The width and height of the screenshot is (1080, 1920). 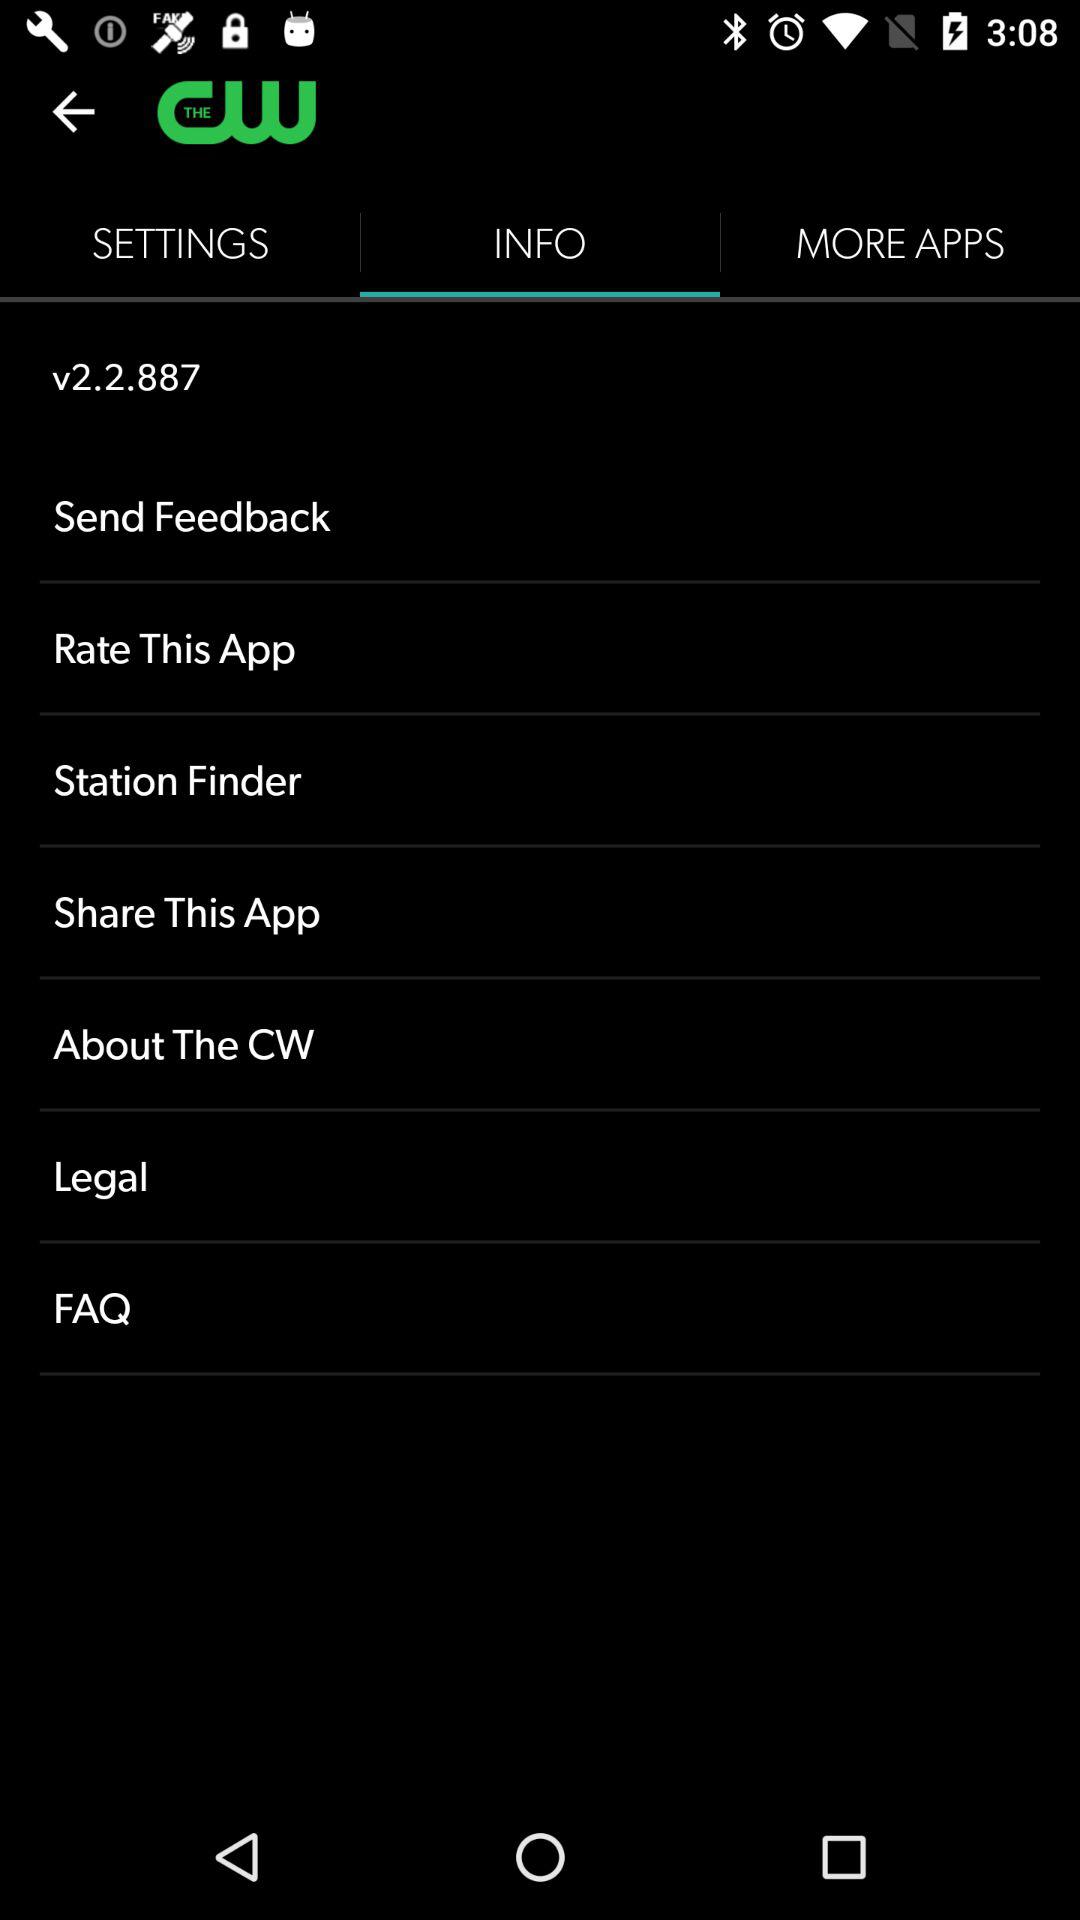 What do you see at coordinates (540, 1176) in the screenshot?
I see `tap icon above faq icon` at bounding box center [540, 1176].